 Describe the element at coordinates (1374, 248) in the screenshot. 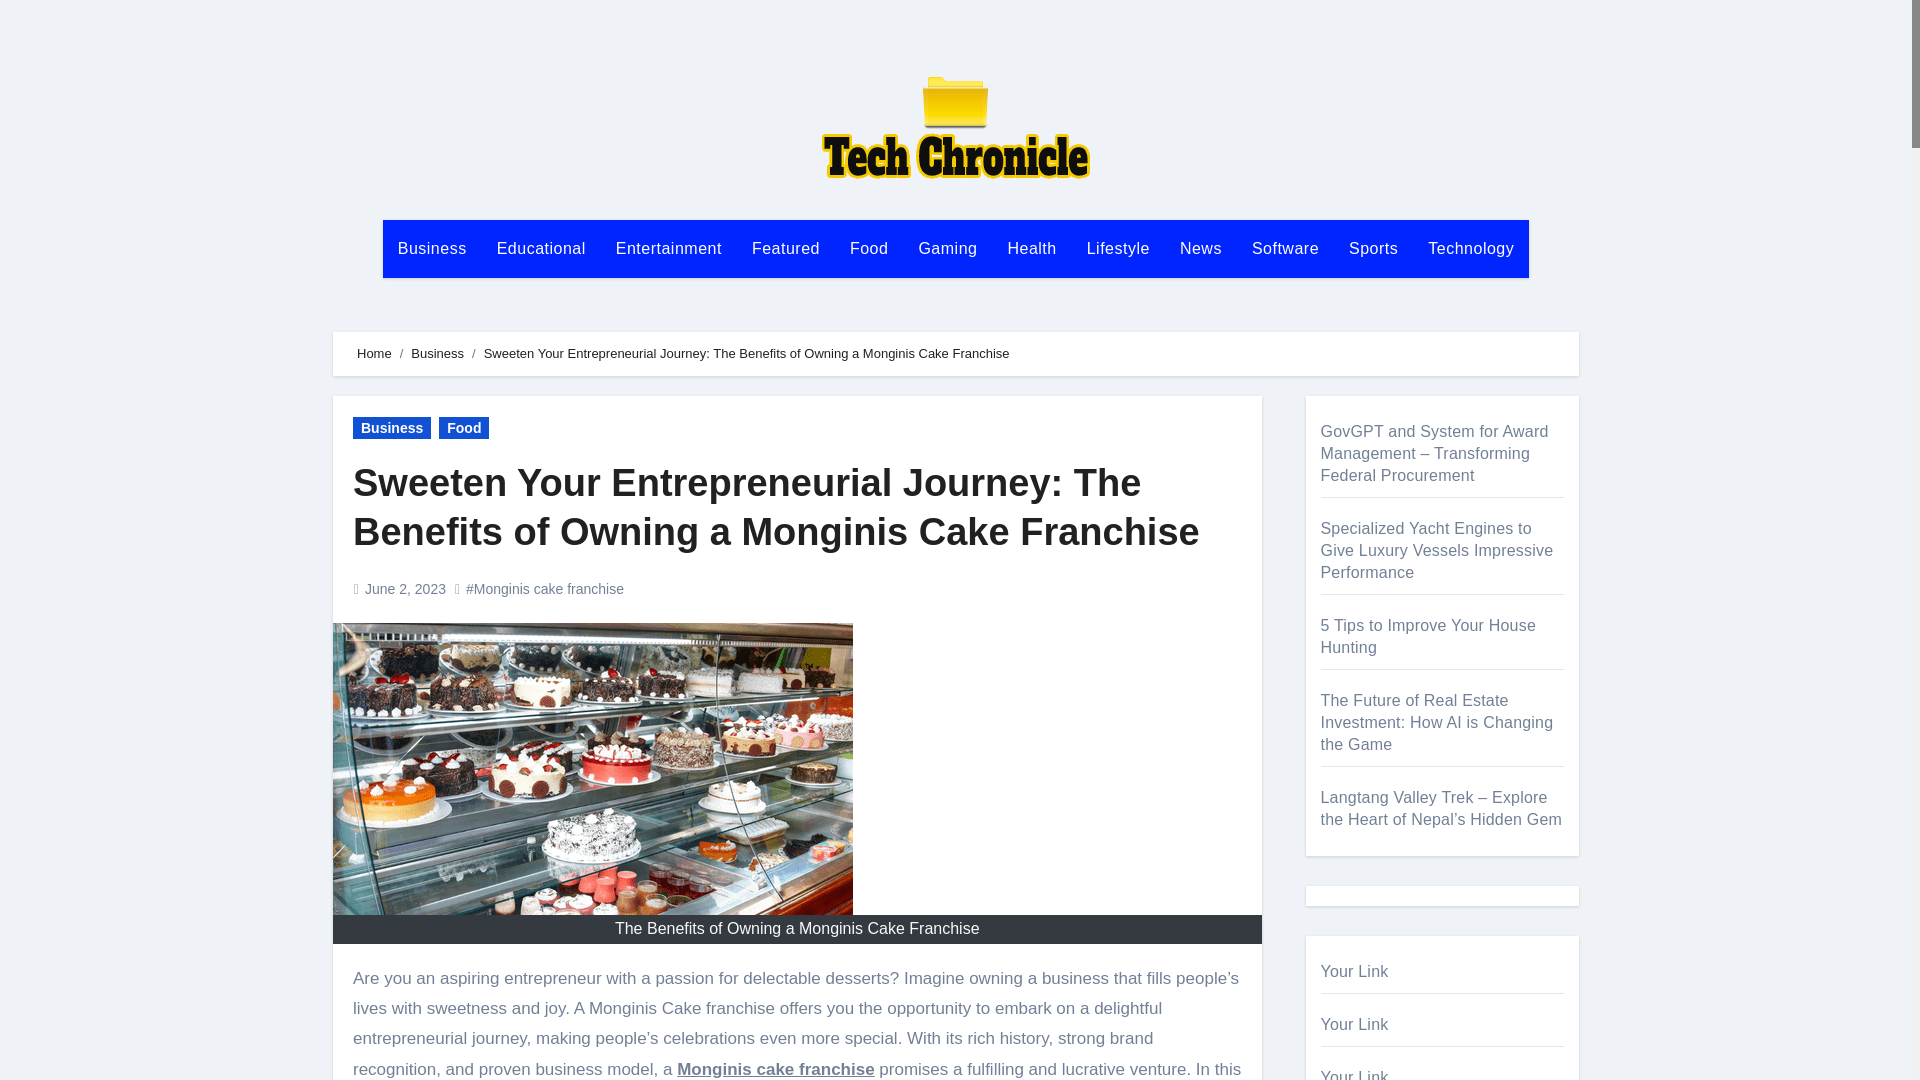

I see `Sports` at that location.